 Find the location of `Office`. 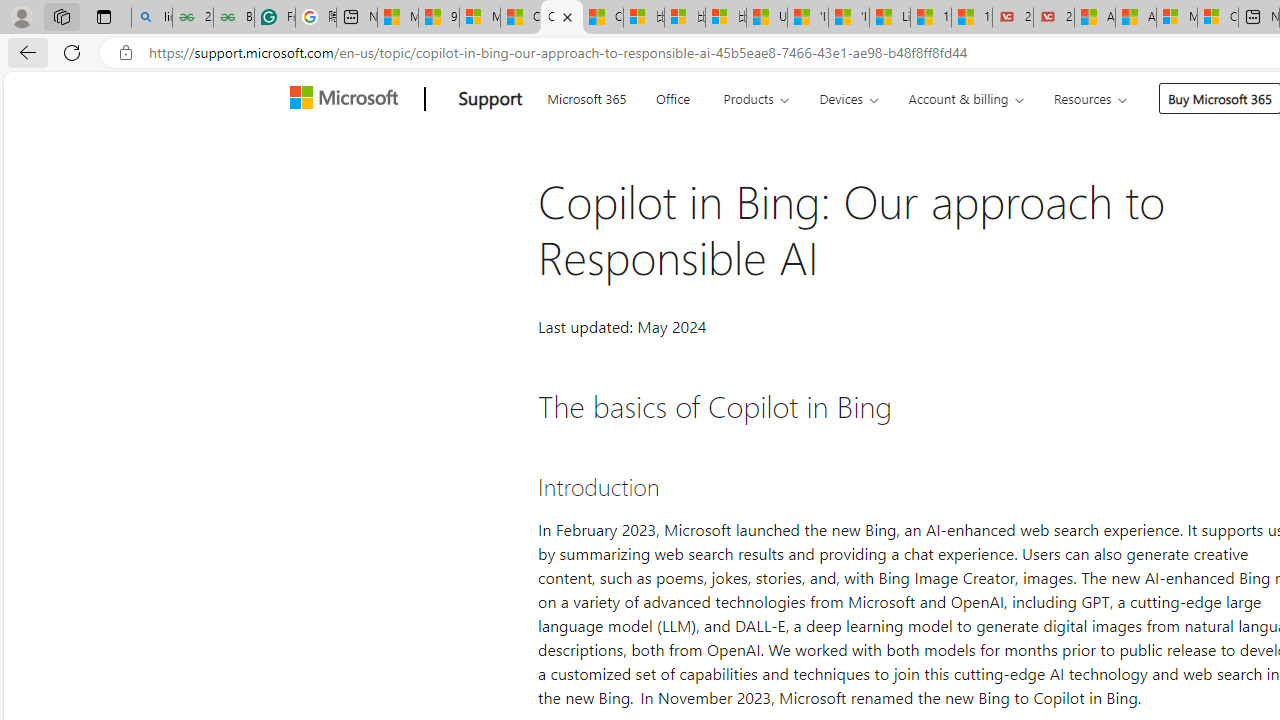

Office is located at coordinates (672, 96).